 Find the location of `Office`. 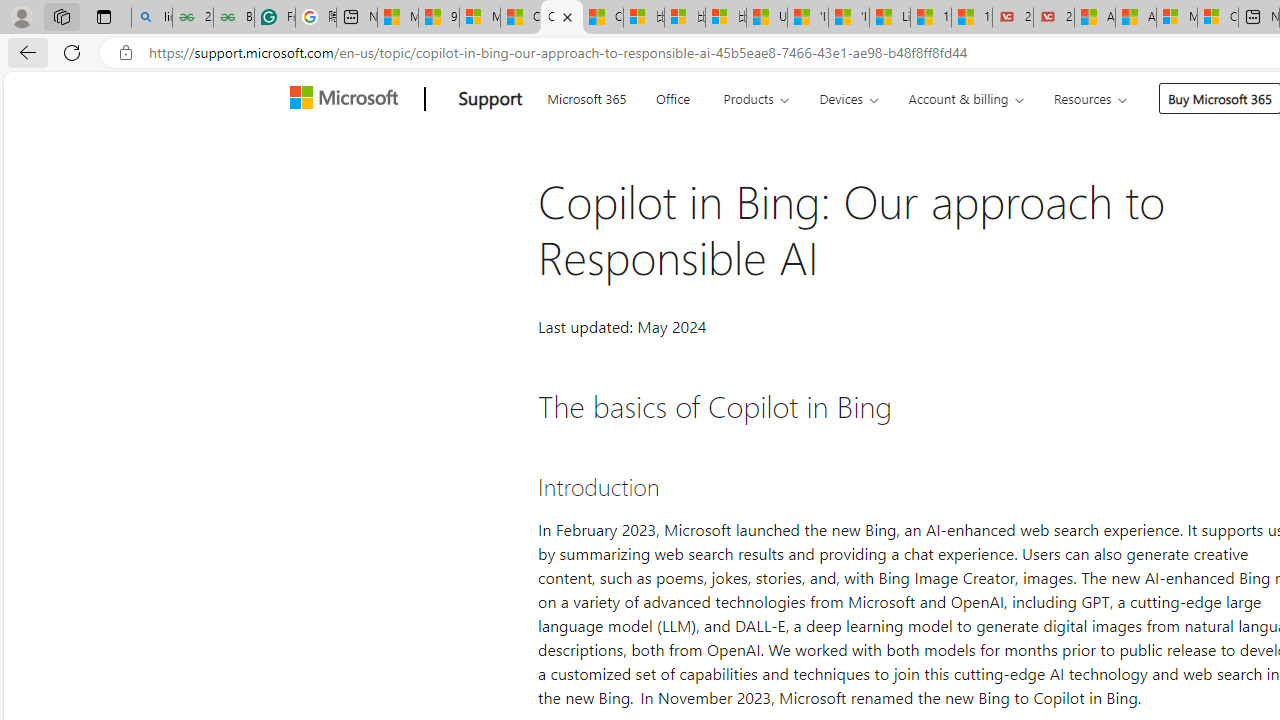

Office is located at coordinates (672, 96).